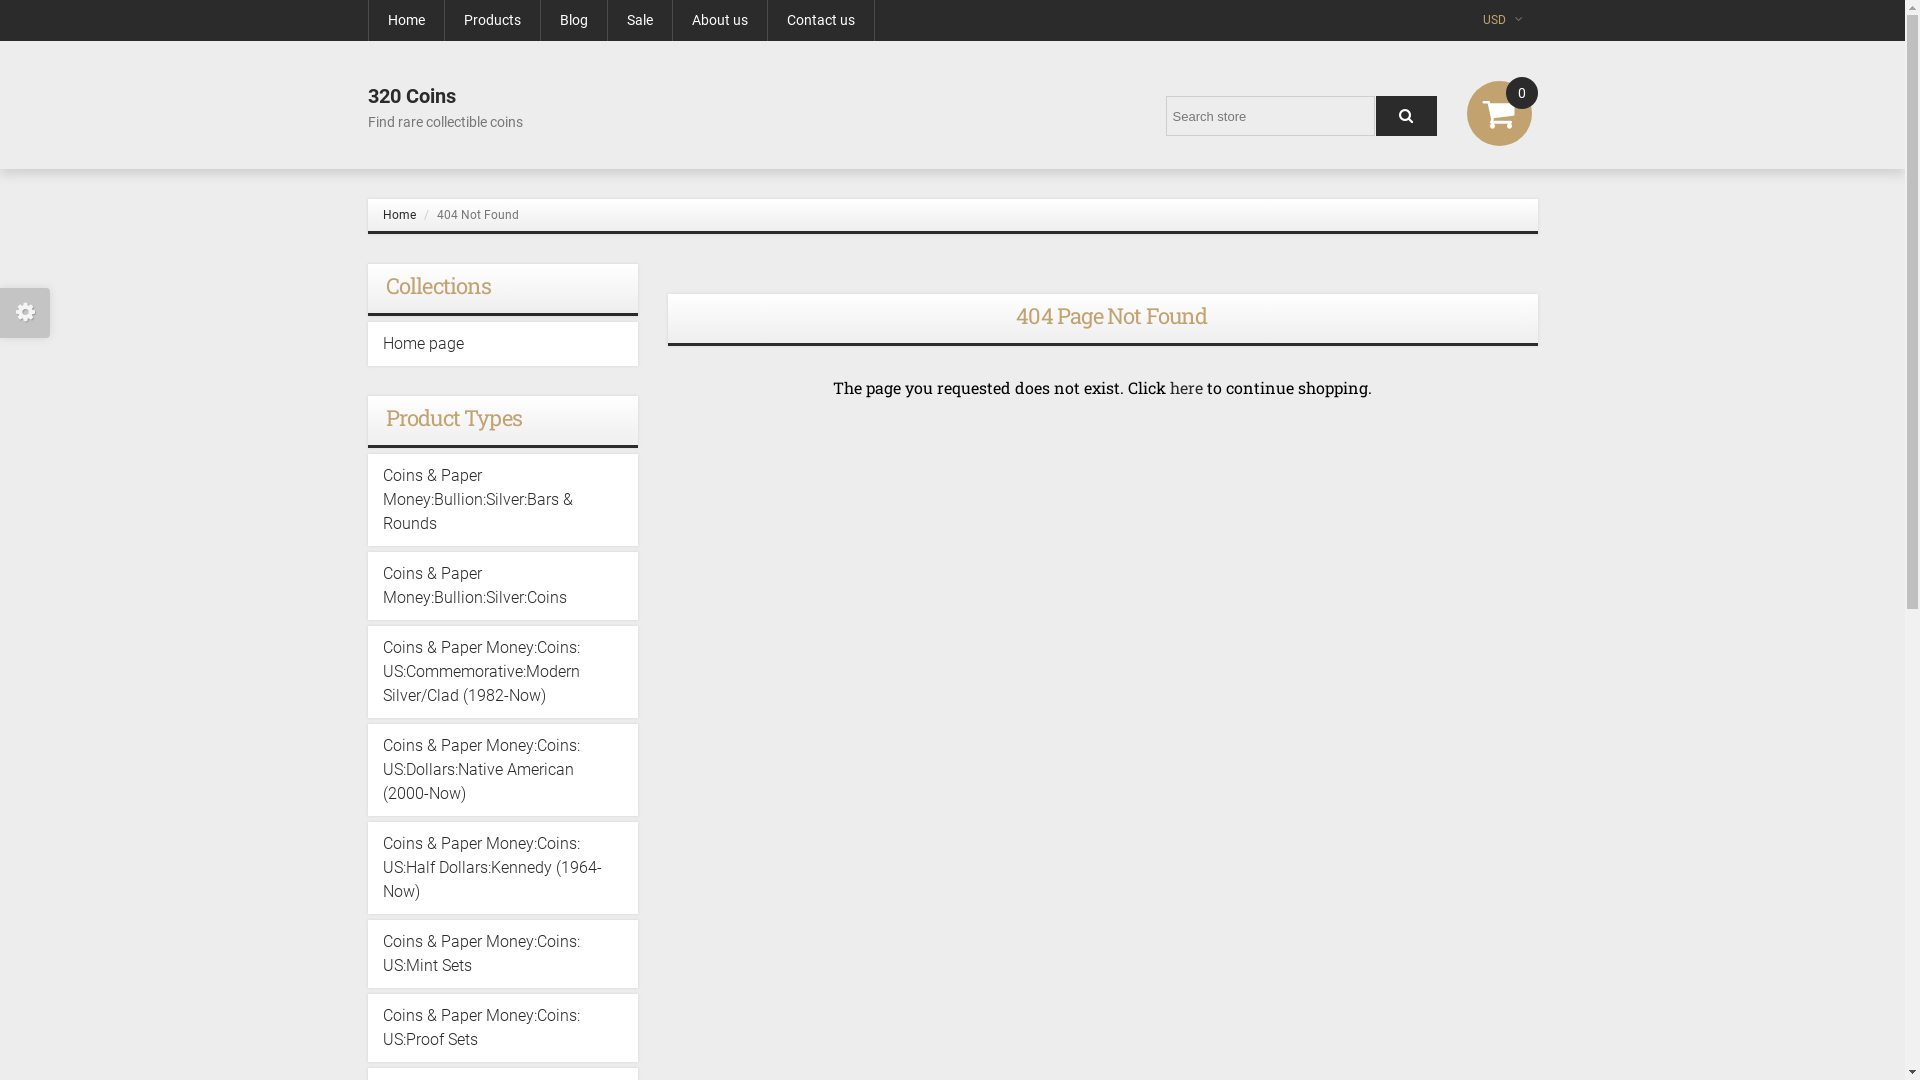 This screenshot has height=1080, width=1920. What do you see at coordinates (503, 954) in the screenshot?
I see `Coins & Paper Money:Coins: US:Mint Sets` at bounding box center [503, 954].